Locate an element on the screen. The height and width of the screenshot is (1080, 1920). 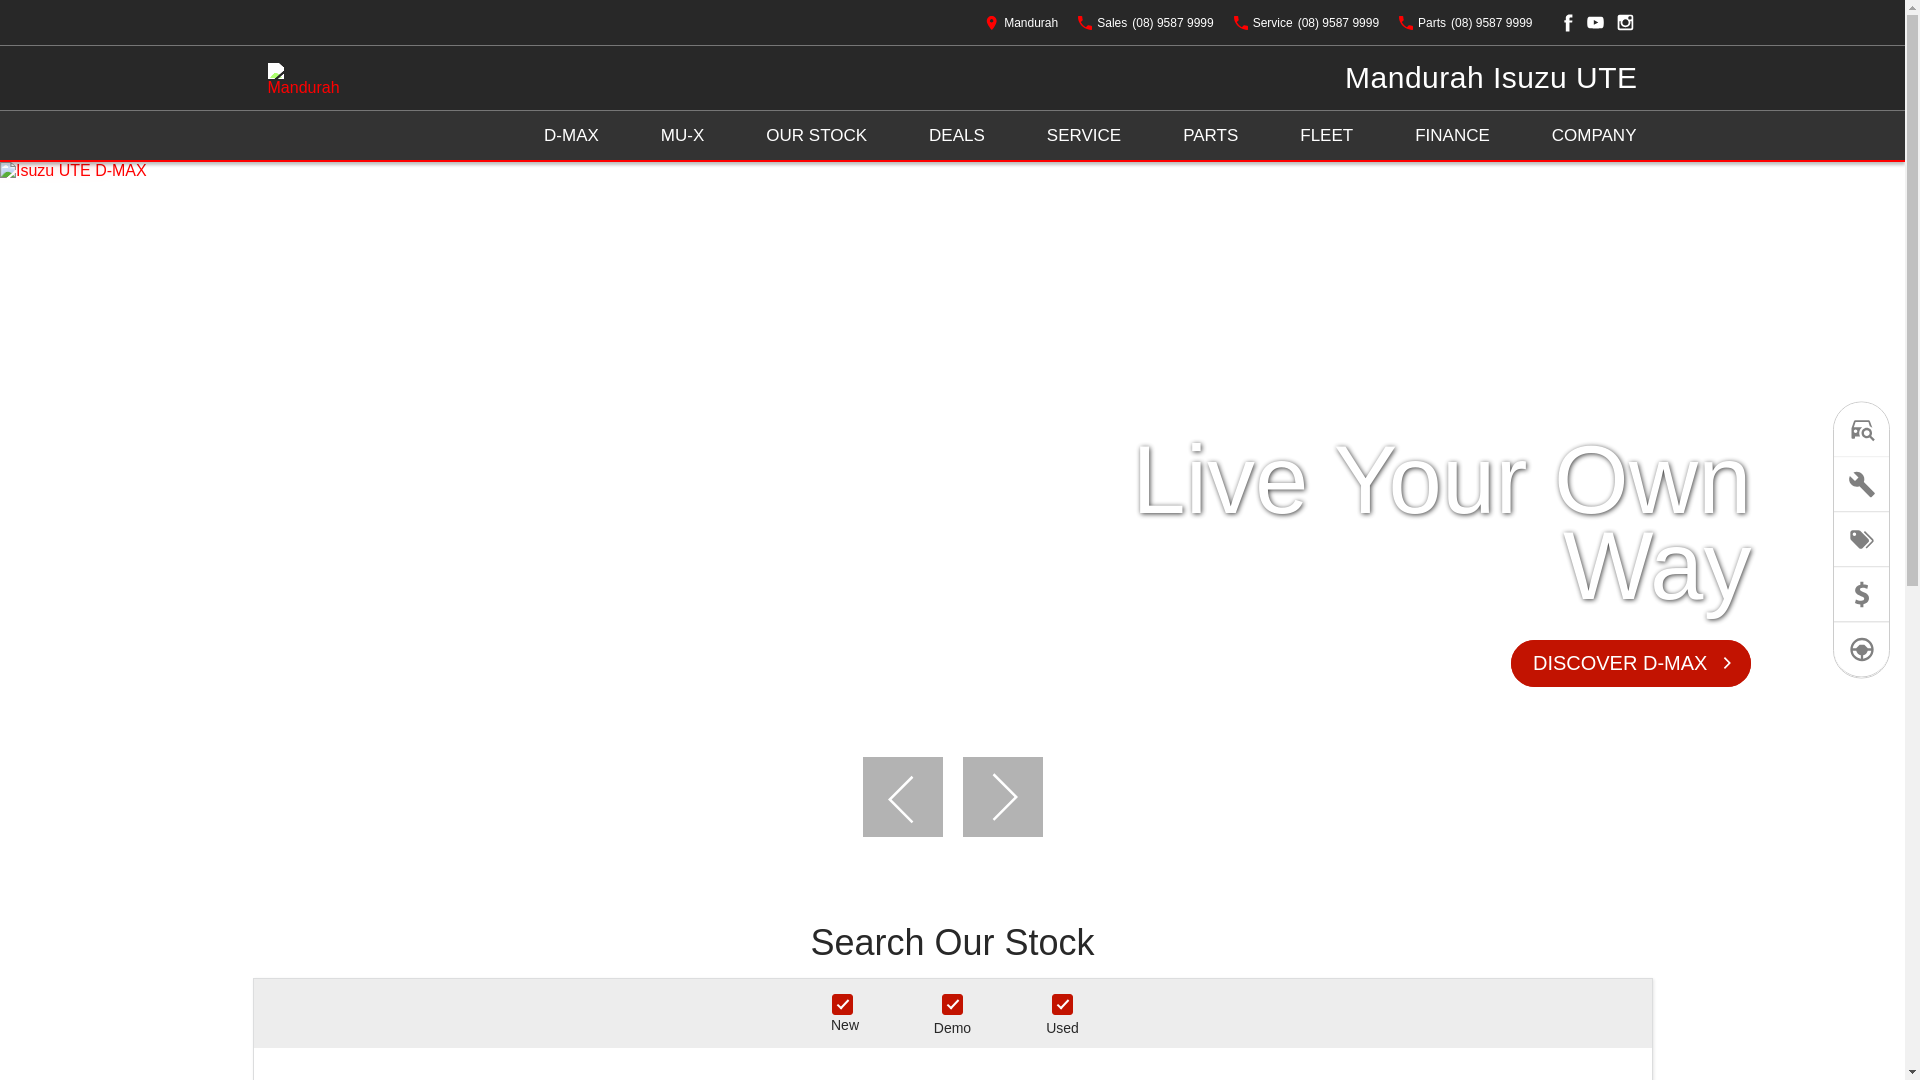
MU-X is located at coordinates (682, 136).